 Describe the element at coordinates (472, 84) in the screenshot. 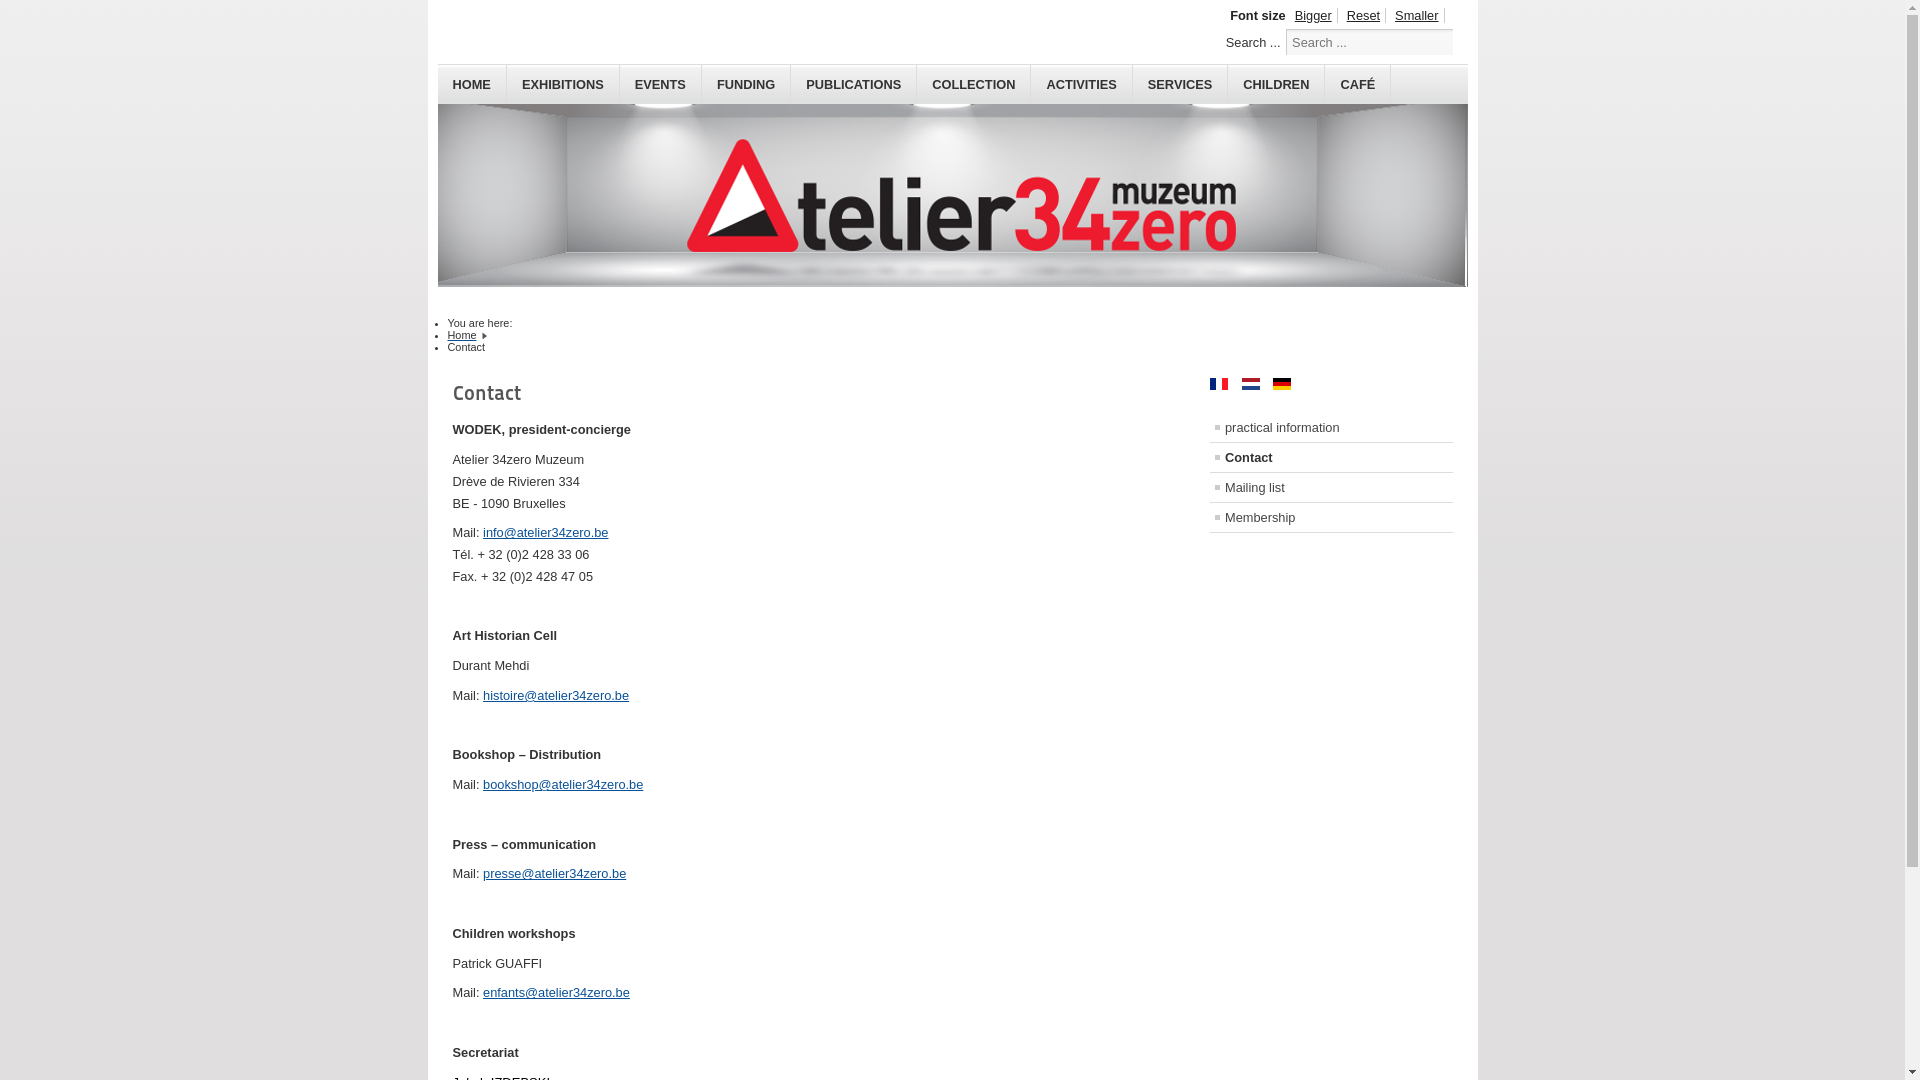

I see `HOME` at that location.